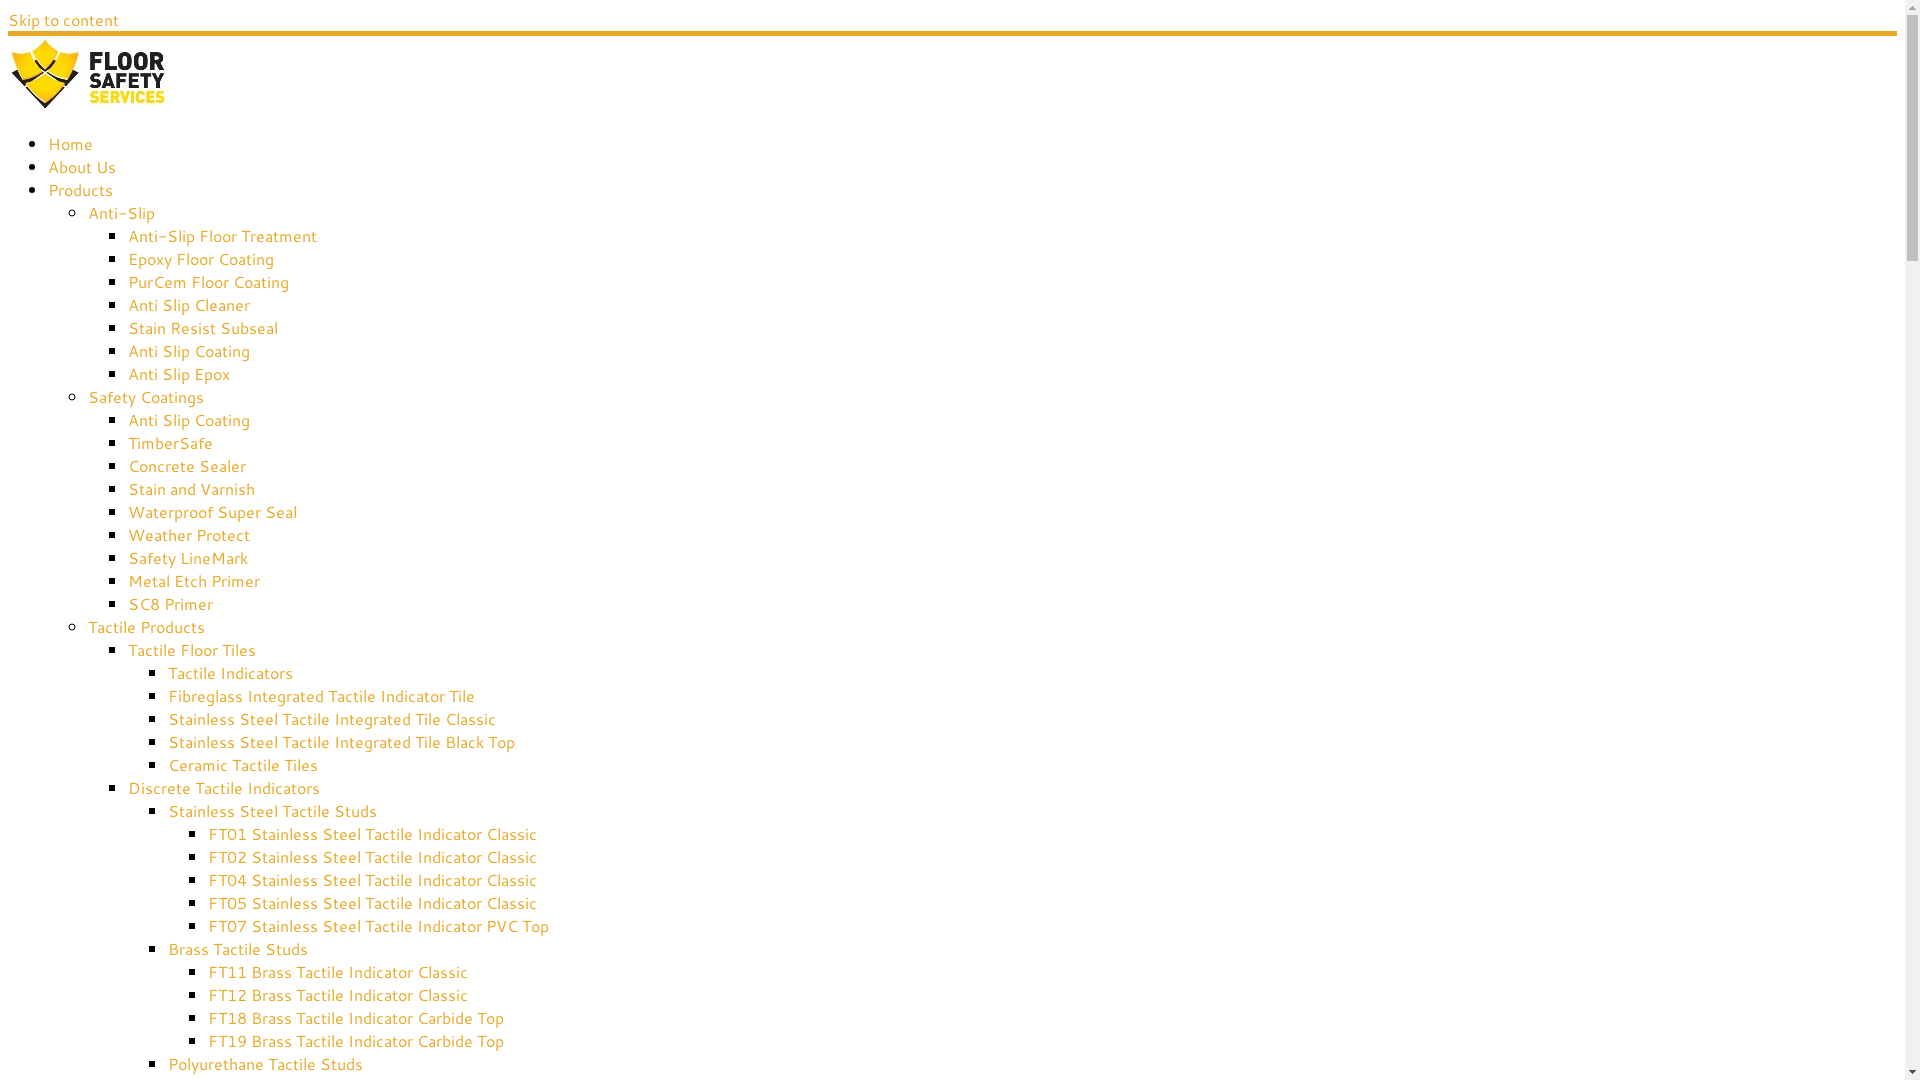 The height and width of the screenshot is (1080, 1920). What do you see at coordinates (64, 20) in the screenshot?
I see `Skip to content` at bounding box center [64, 20].